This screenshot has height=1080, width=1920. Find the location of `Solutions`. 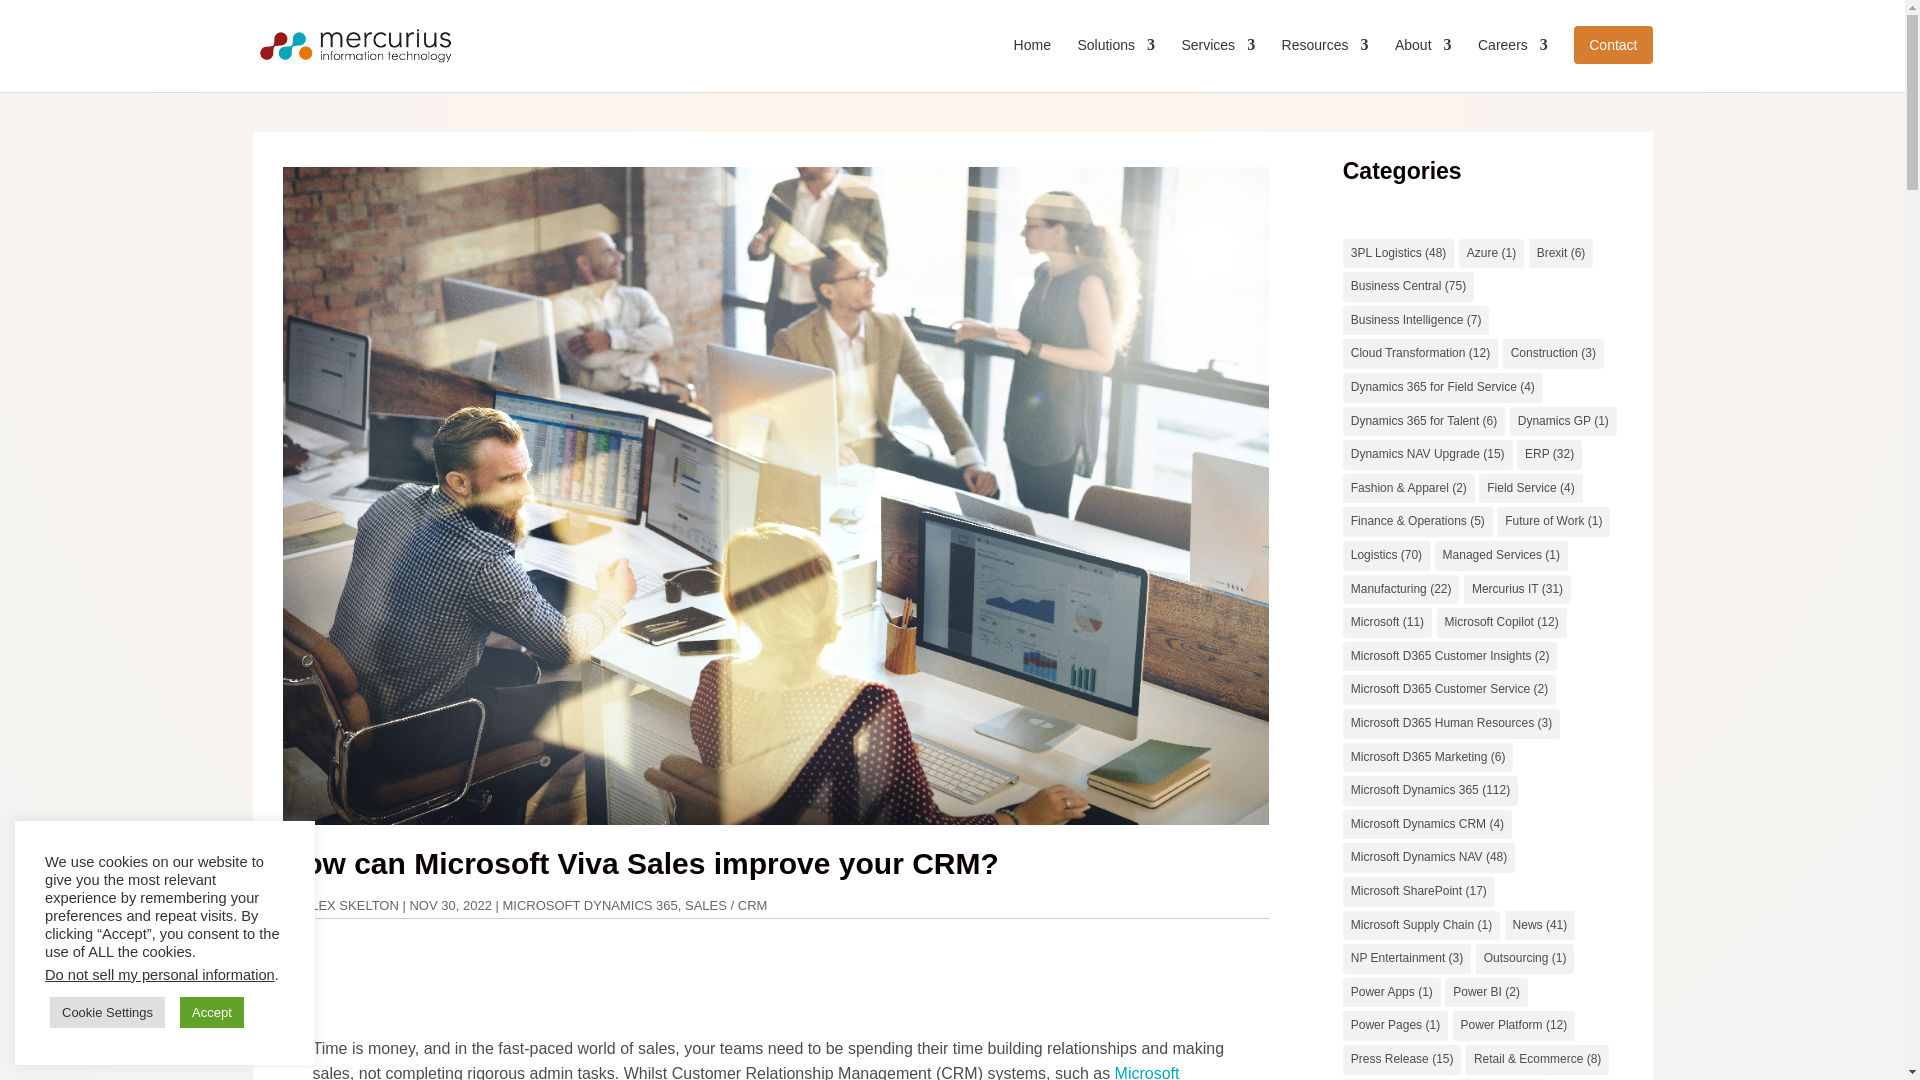

Solutions is located at coordinates (1116, 61).